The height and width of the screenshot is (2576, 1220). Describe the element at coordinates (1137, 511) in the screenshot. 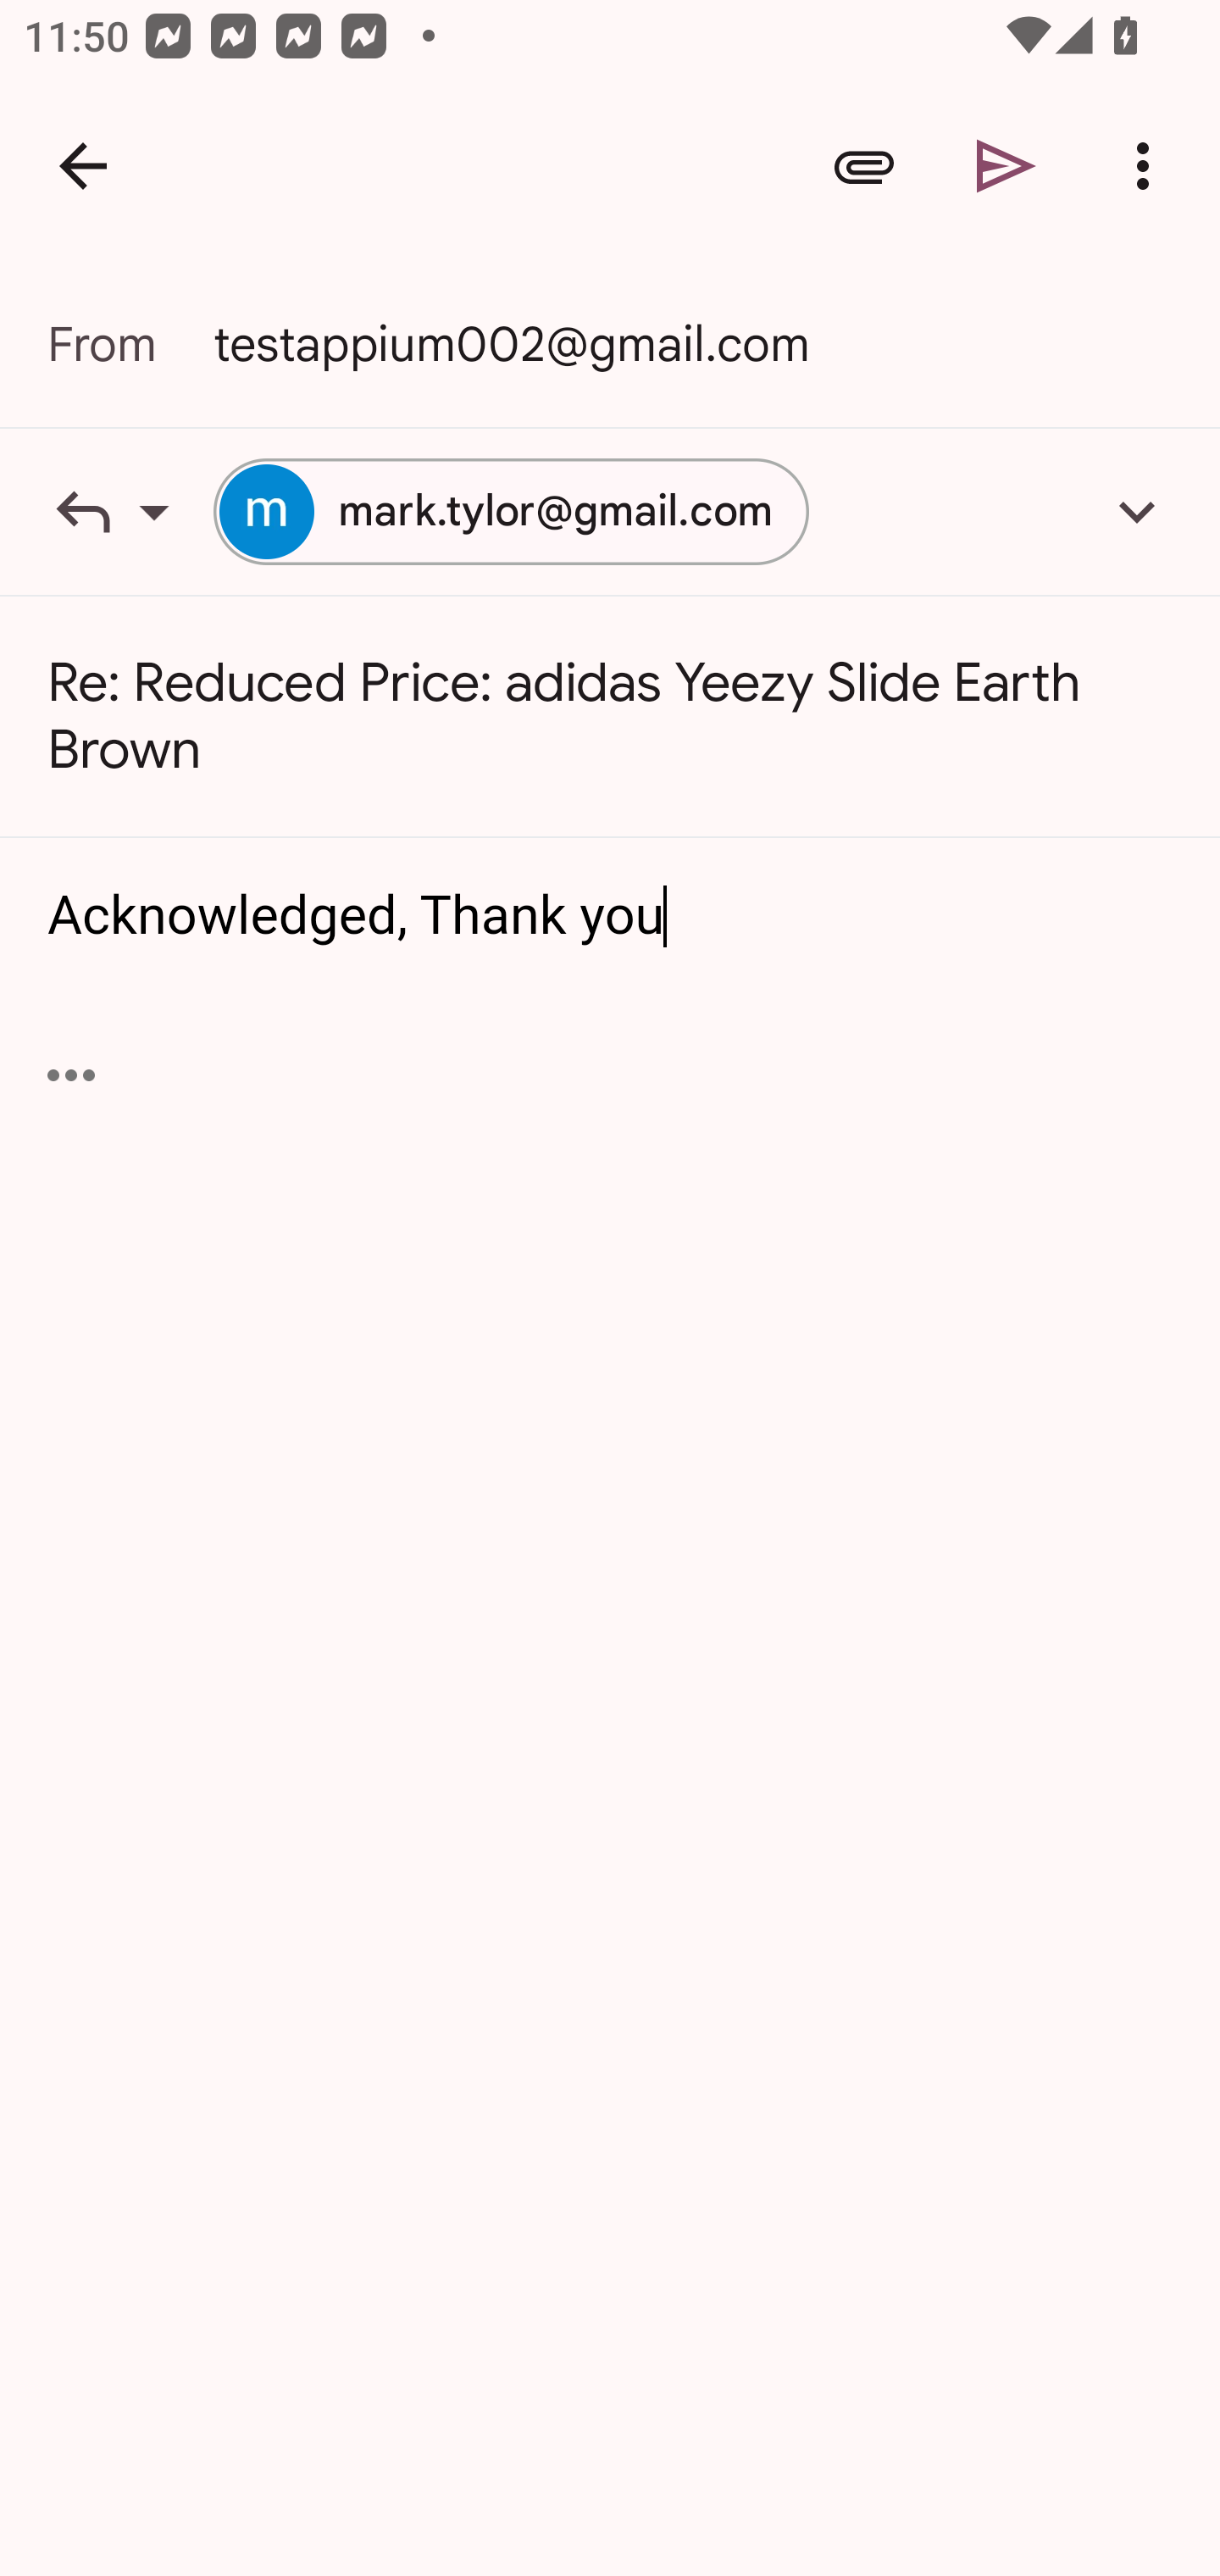

I see `Add Cc/Bcc` at that location.